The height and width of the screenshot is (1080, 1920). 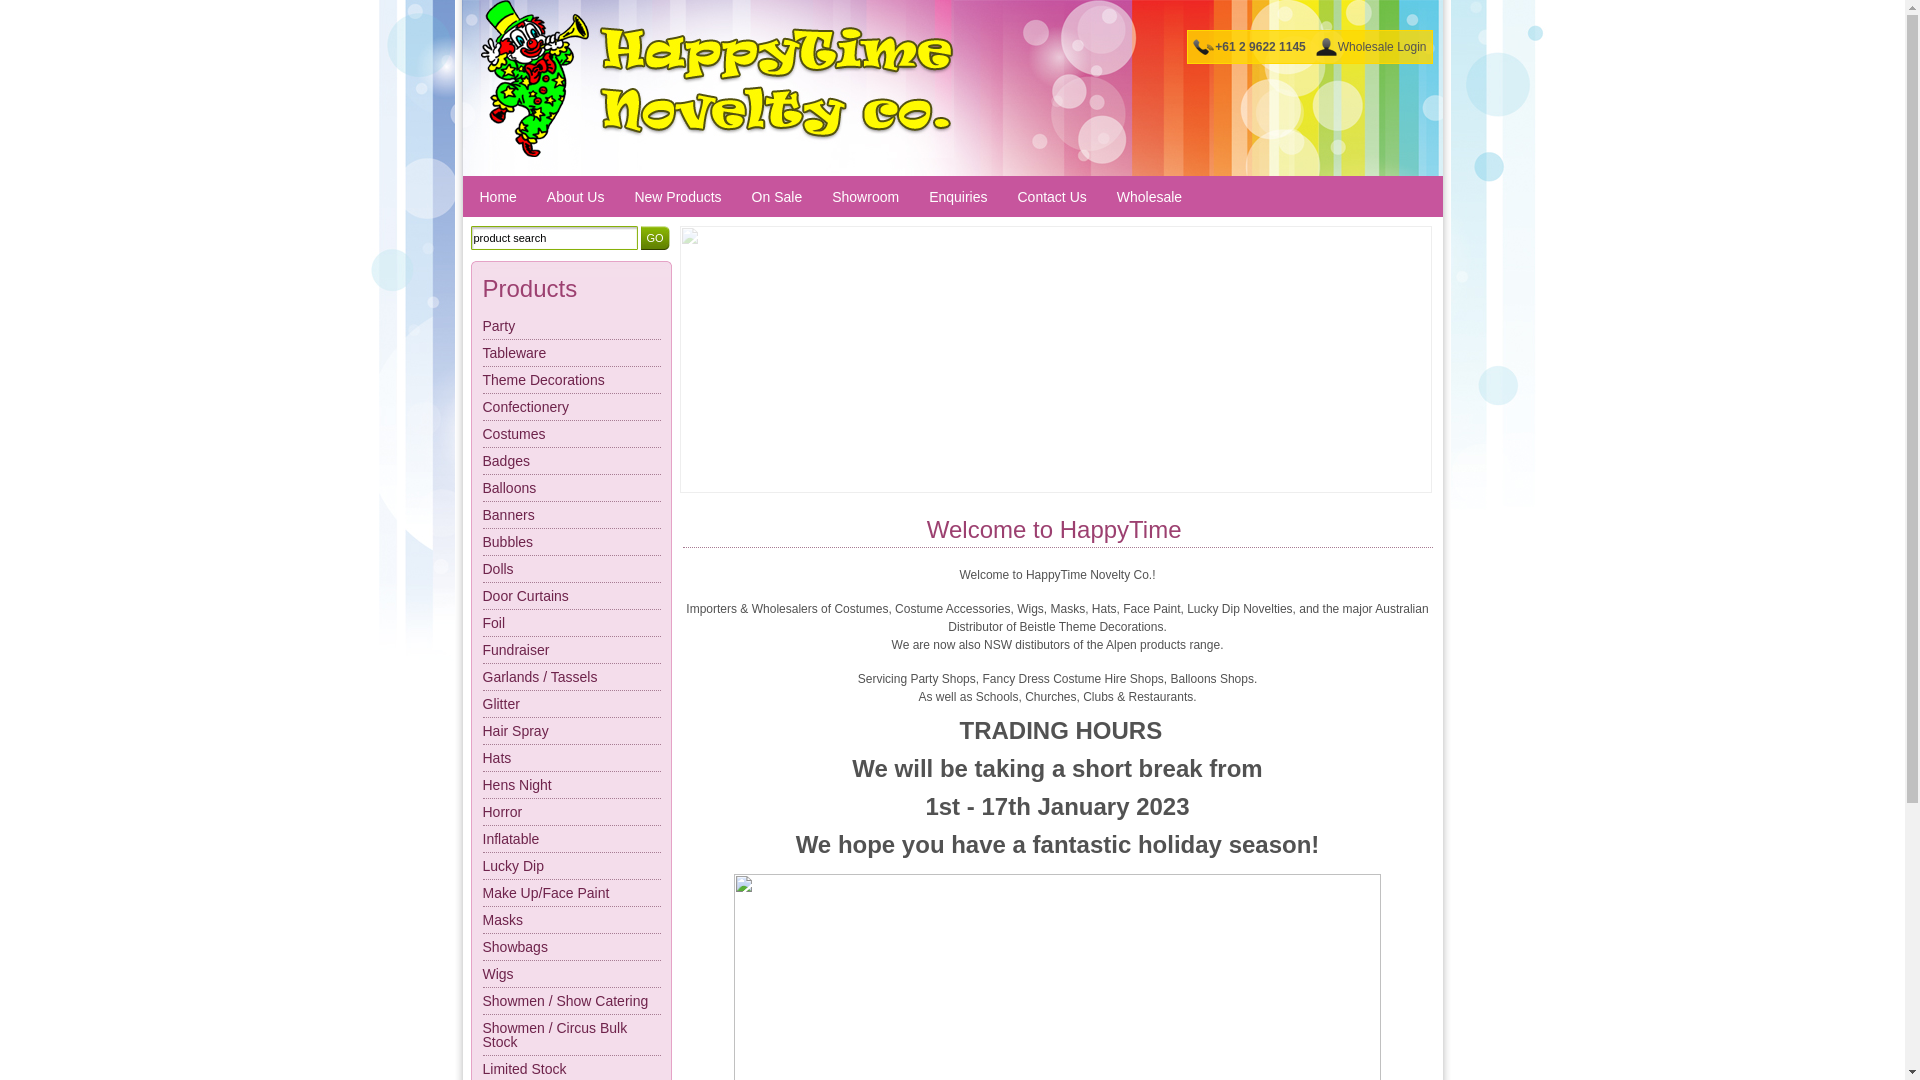 I want to click on Enquiries, so click(x=958, y=198).